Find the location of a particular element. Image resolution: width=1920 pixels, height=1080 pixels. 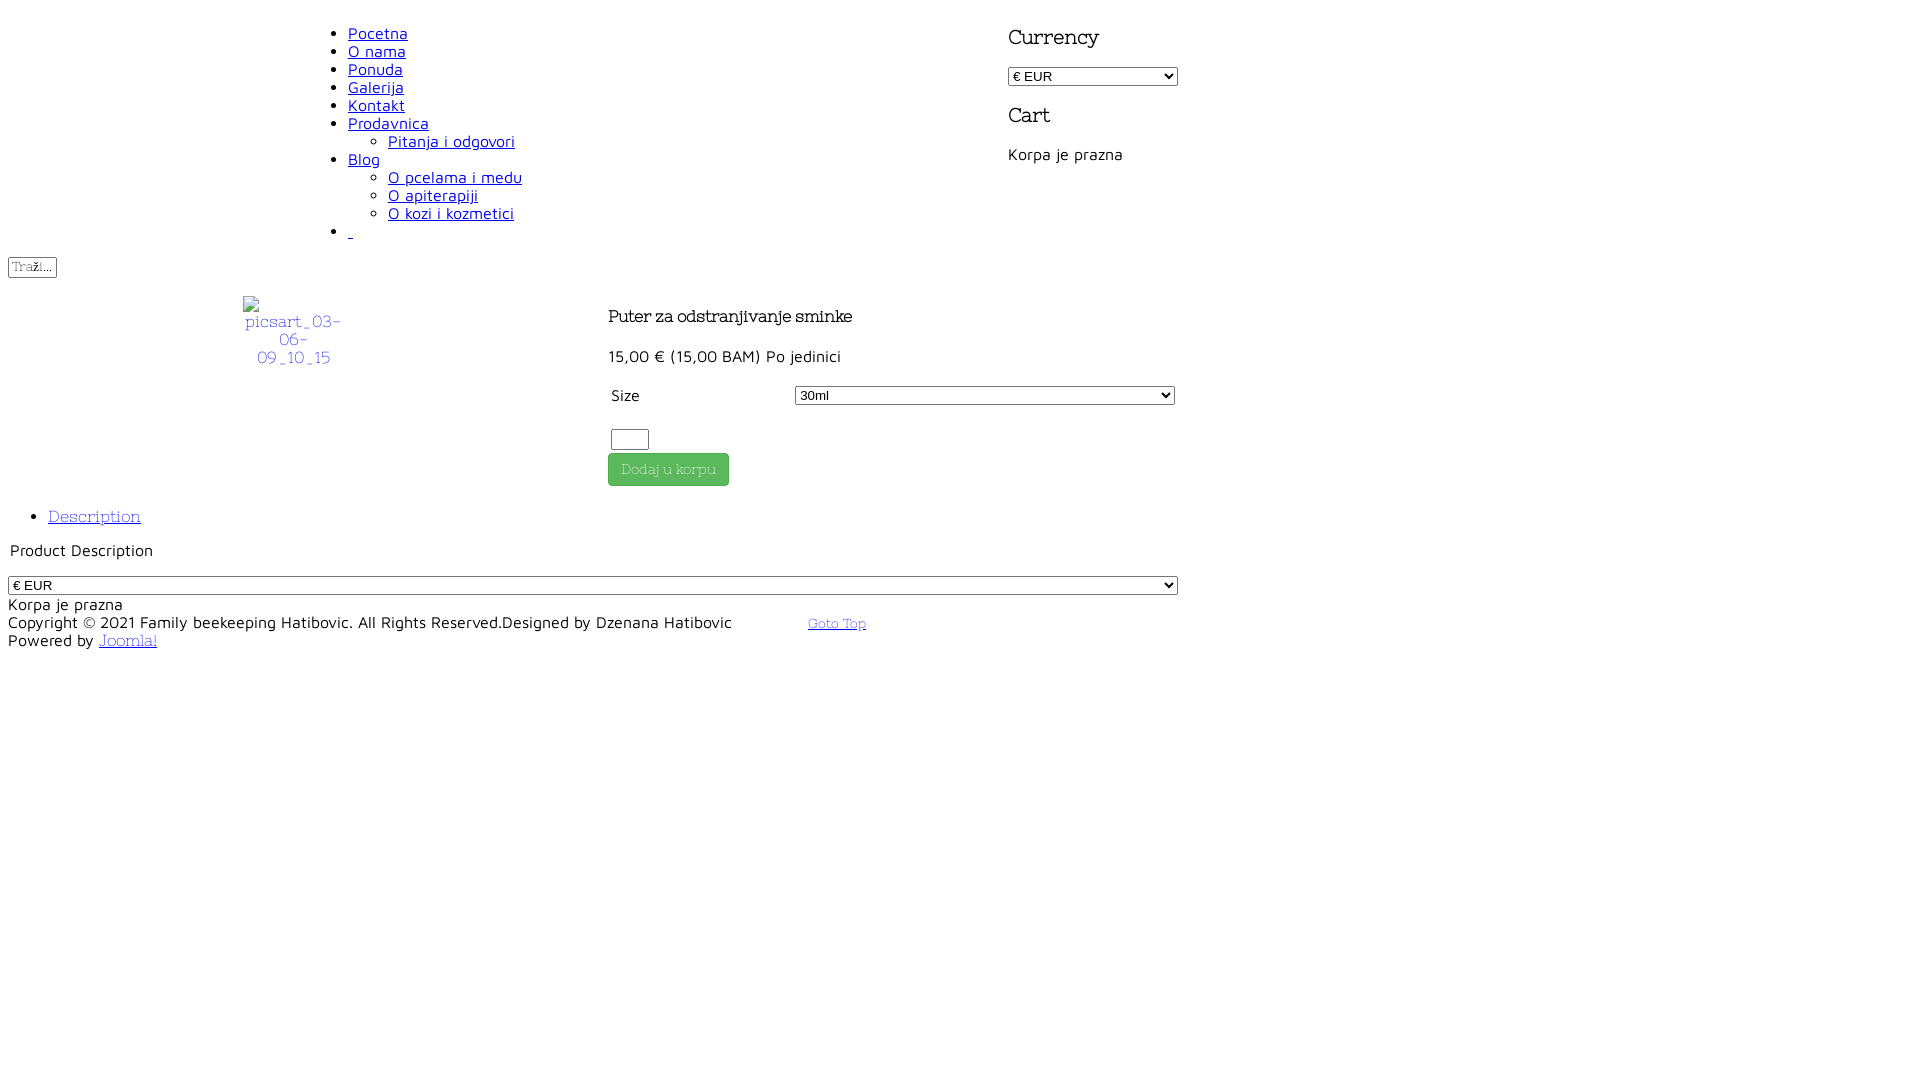

Pocetna is located at coordinates (378, 33).